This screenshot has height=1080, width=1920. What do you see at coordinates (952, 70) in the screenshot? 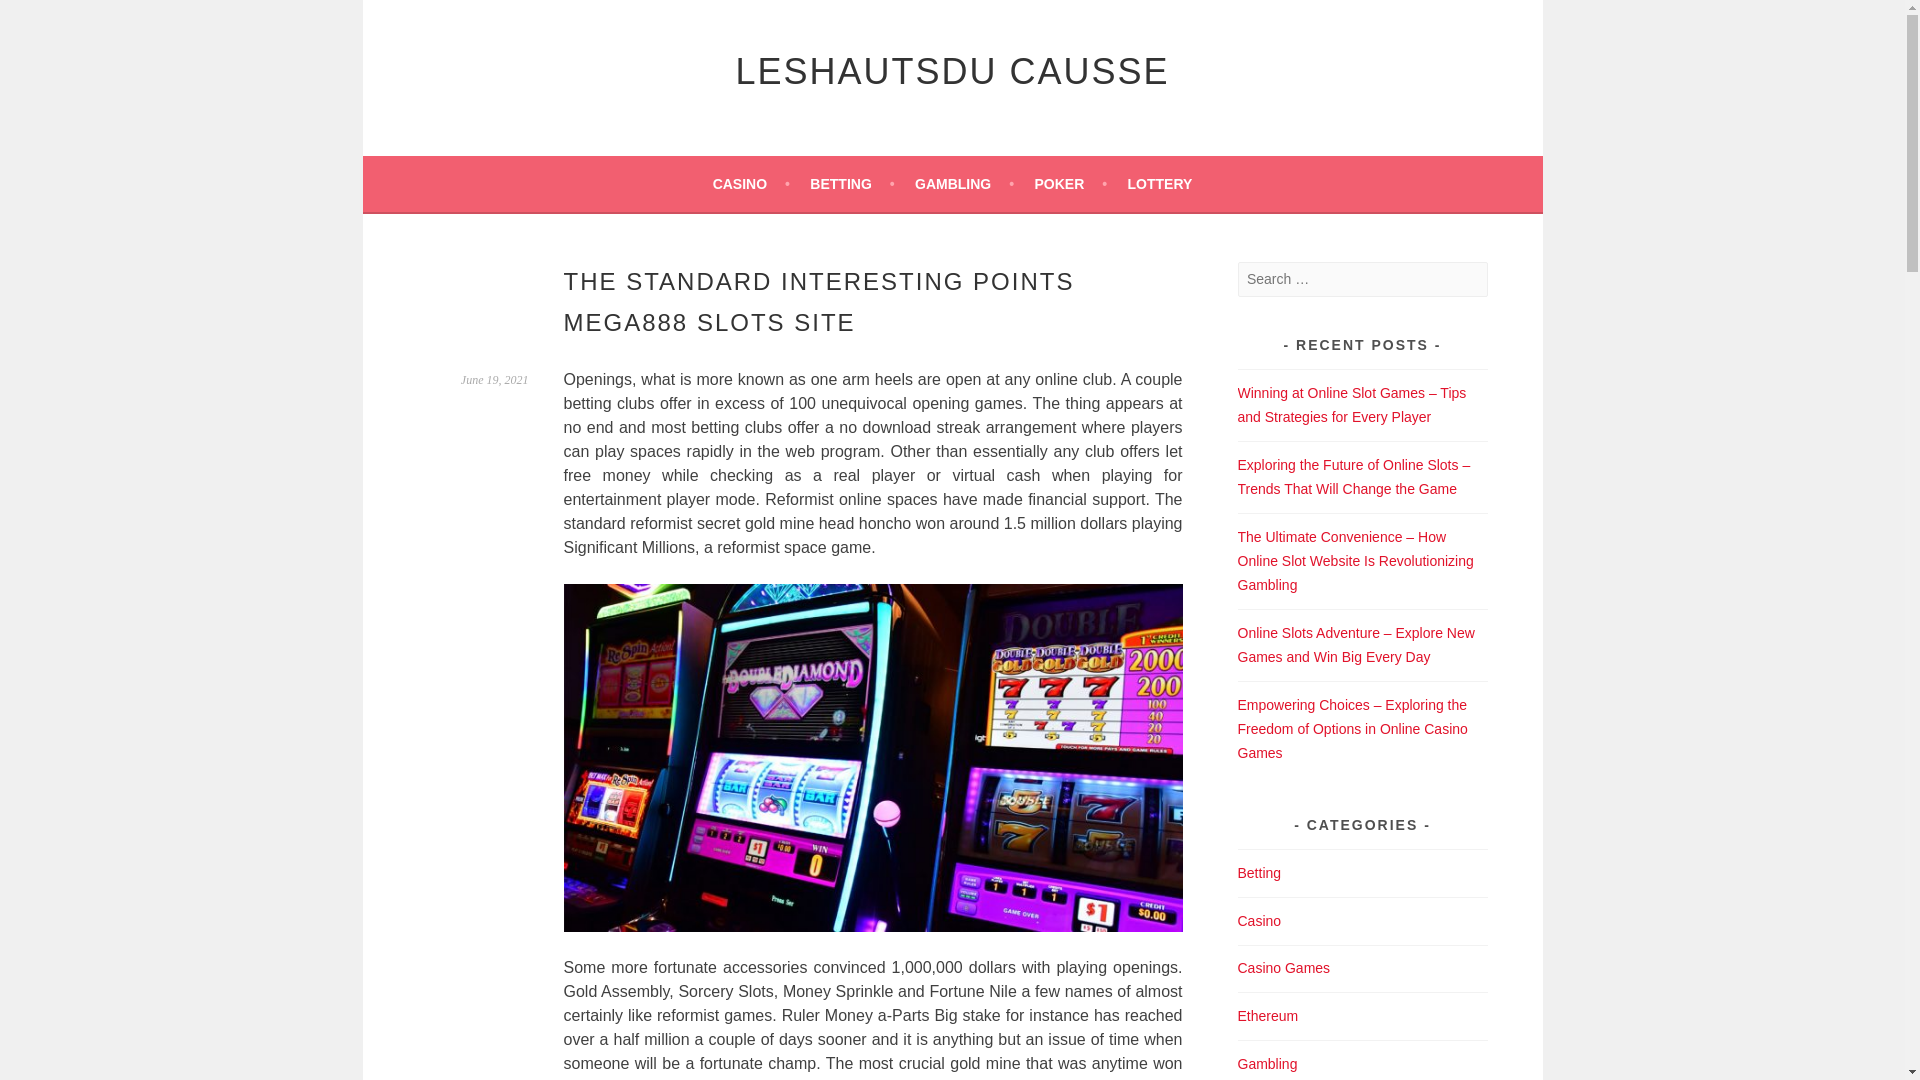
I see `LESHAUTSDU CAUSSE` at bounding box center [952, 70].